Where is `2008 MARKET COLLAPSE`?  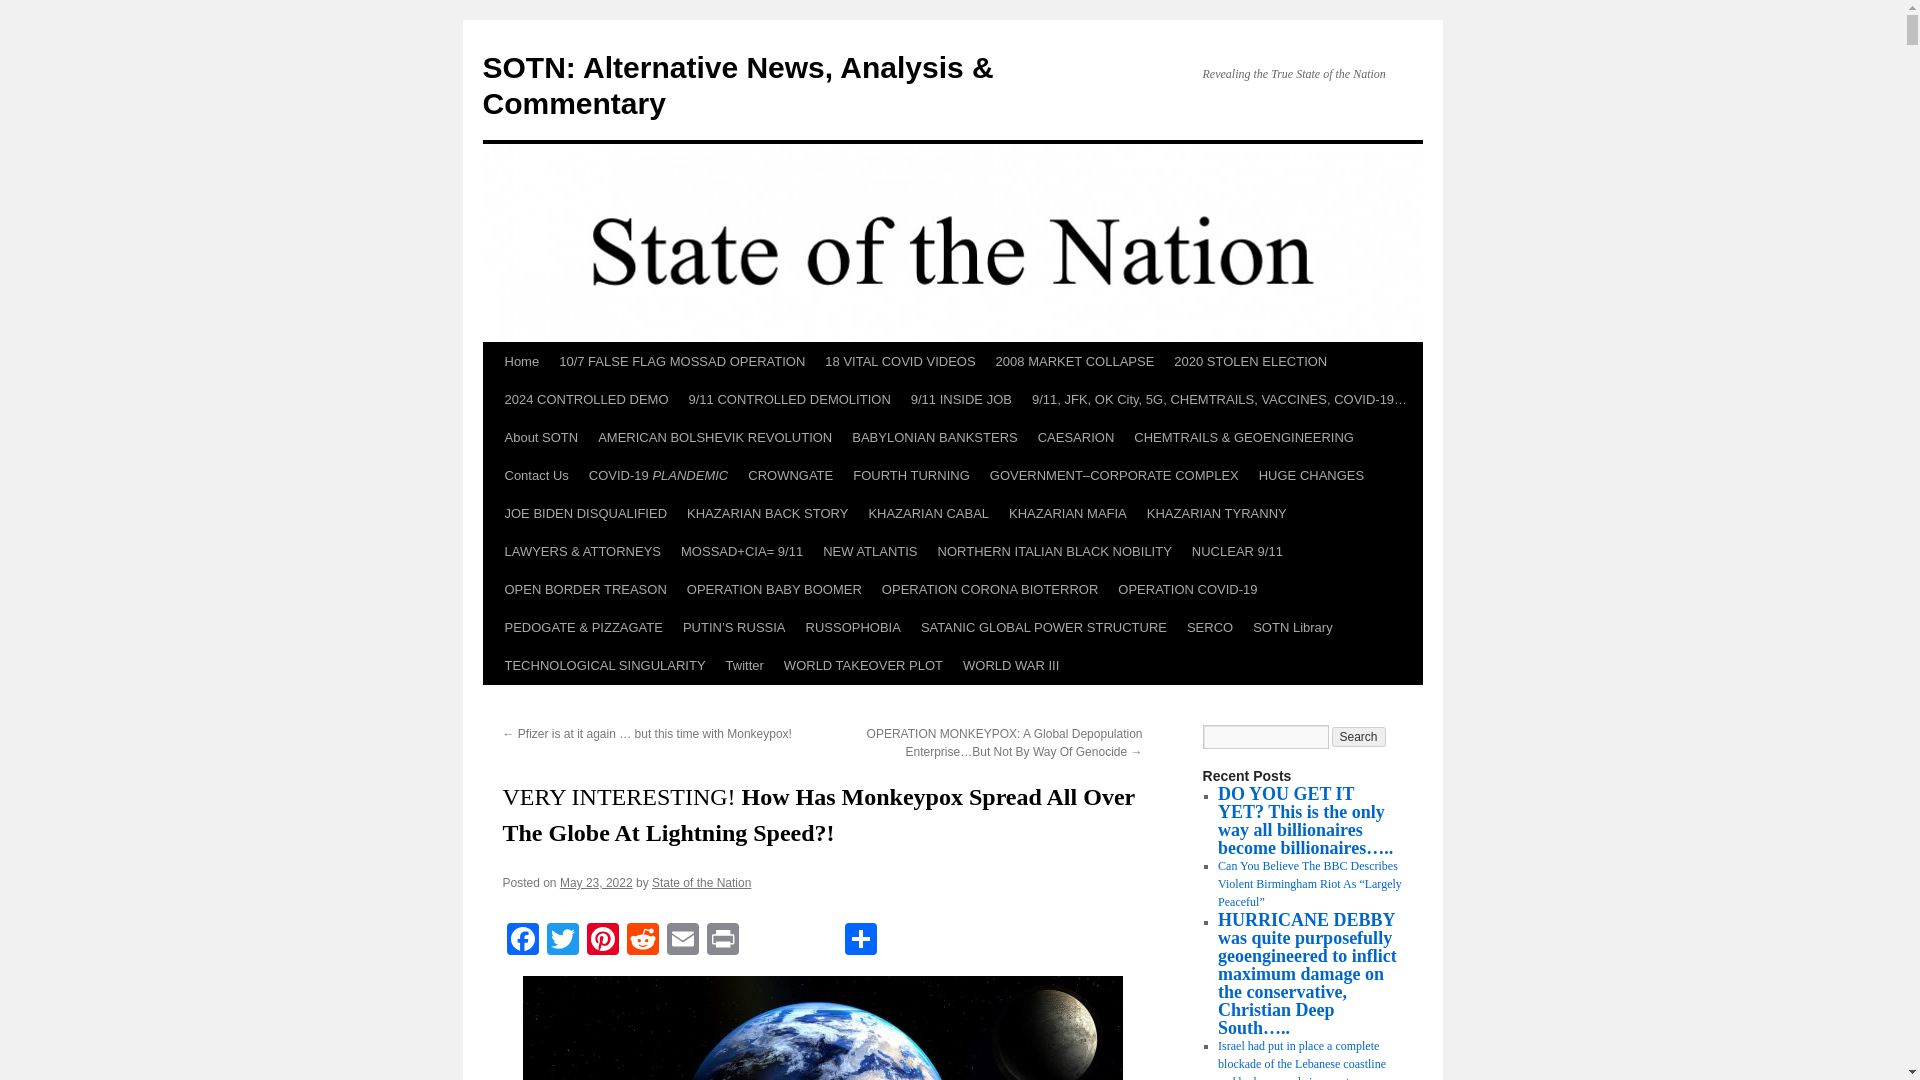
2008 MARKET COLLAPSE is located at coordinates (1076, 362).